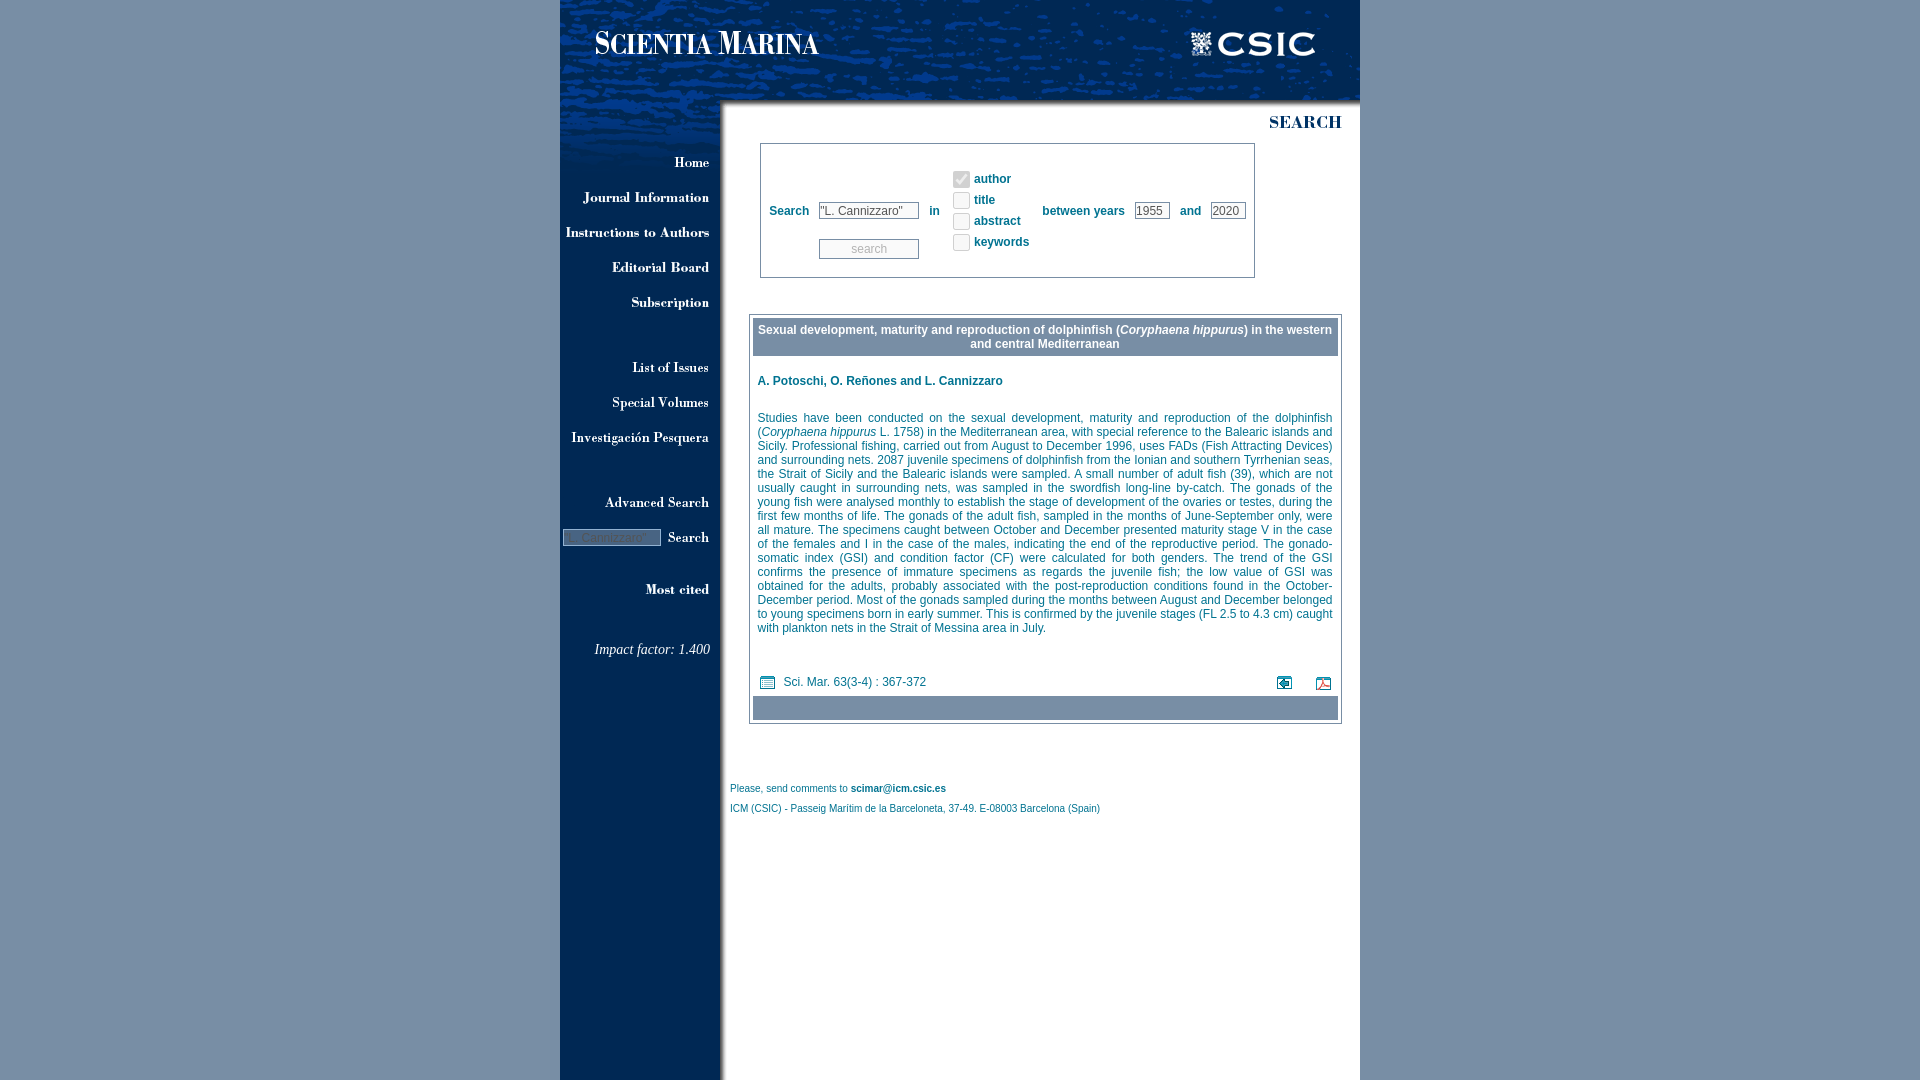 This screenshot has width=1920, height=1080. Describe the element at coordinates (1228, 210) in the screenshot. I see `2020` at that location.